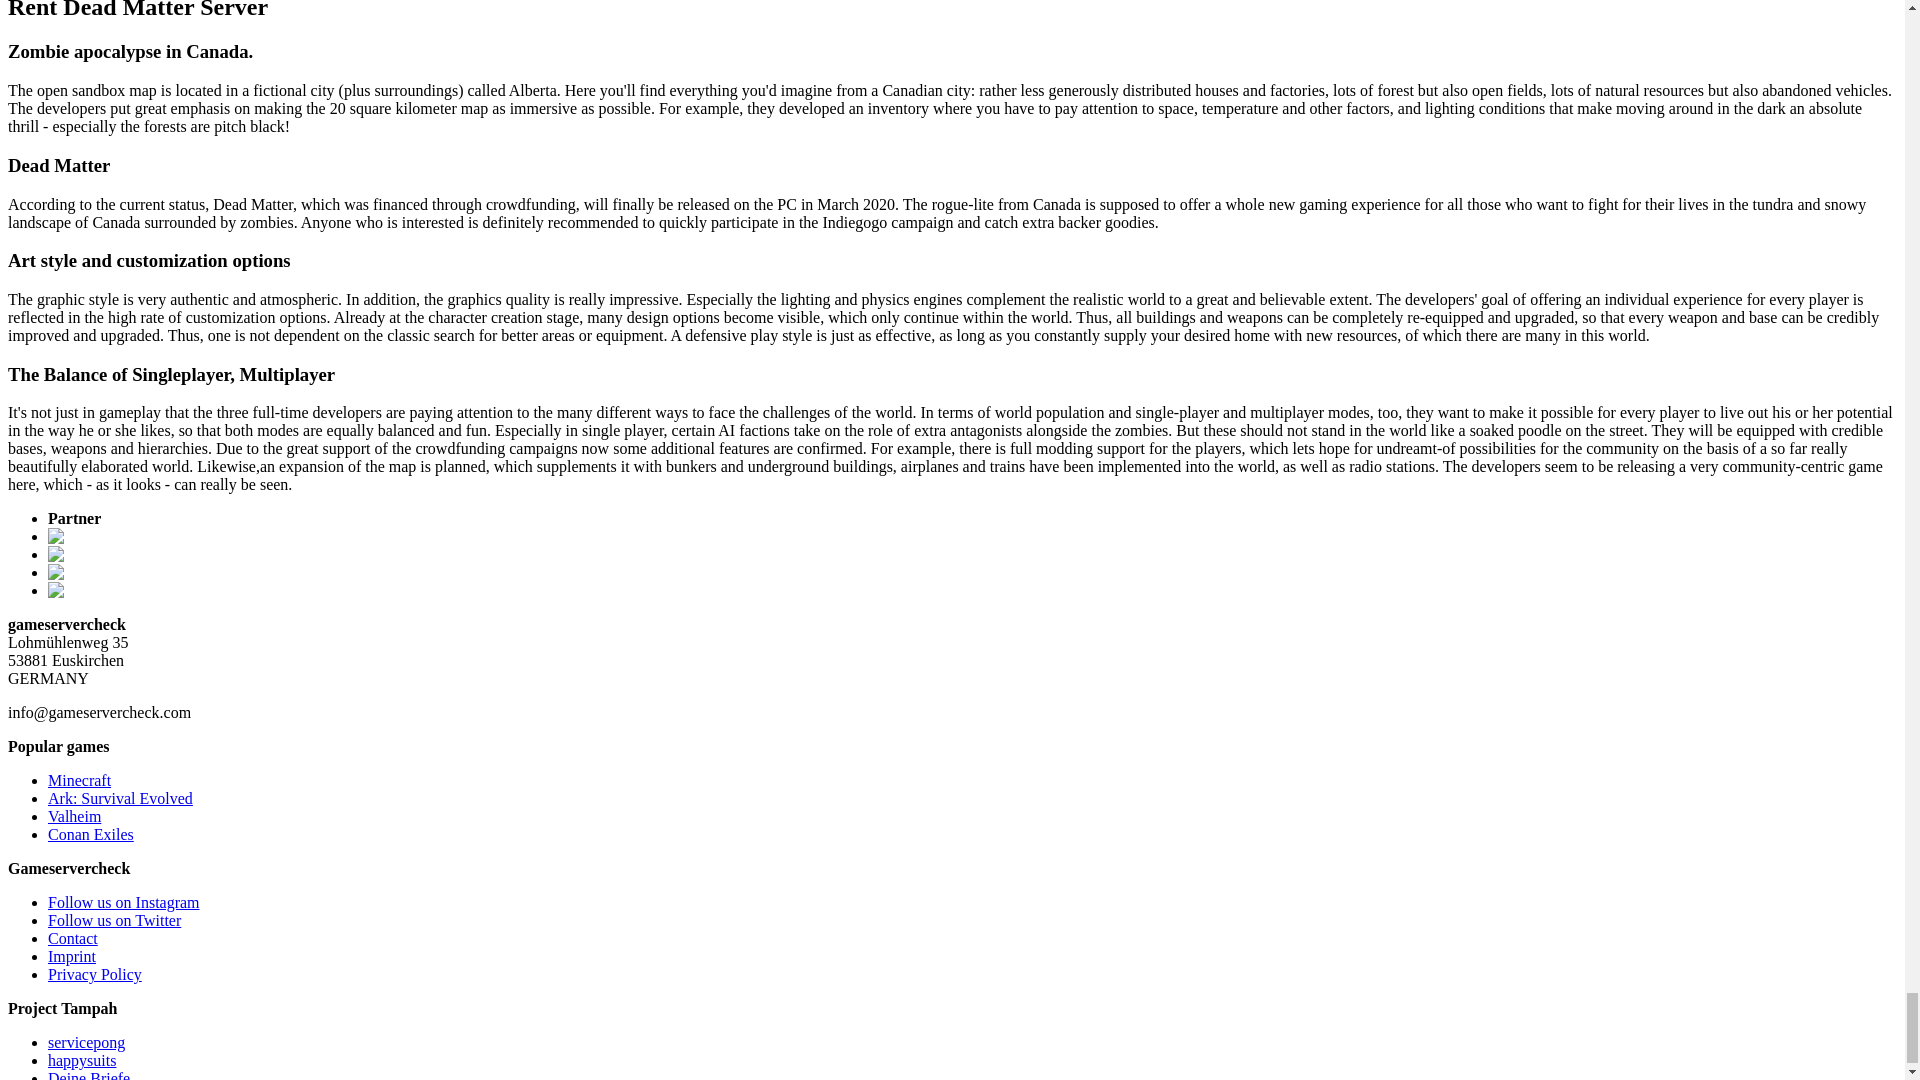  Describe the element at coordinates (120, 798) in the screenshot. I see `Ark: Survival Evolved` at that location.